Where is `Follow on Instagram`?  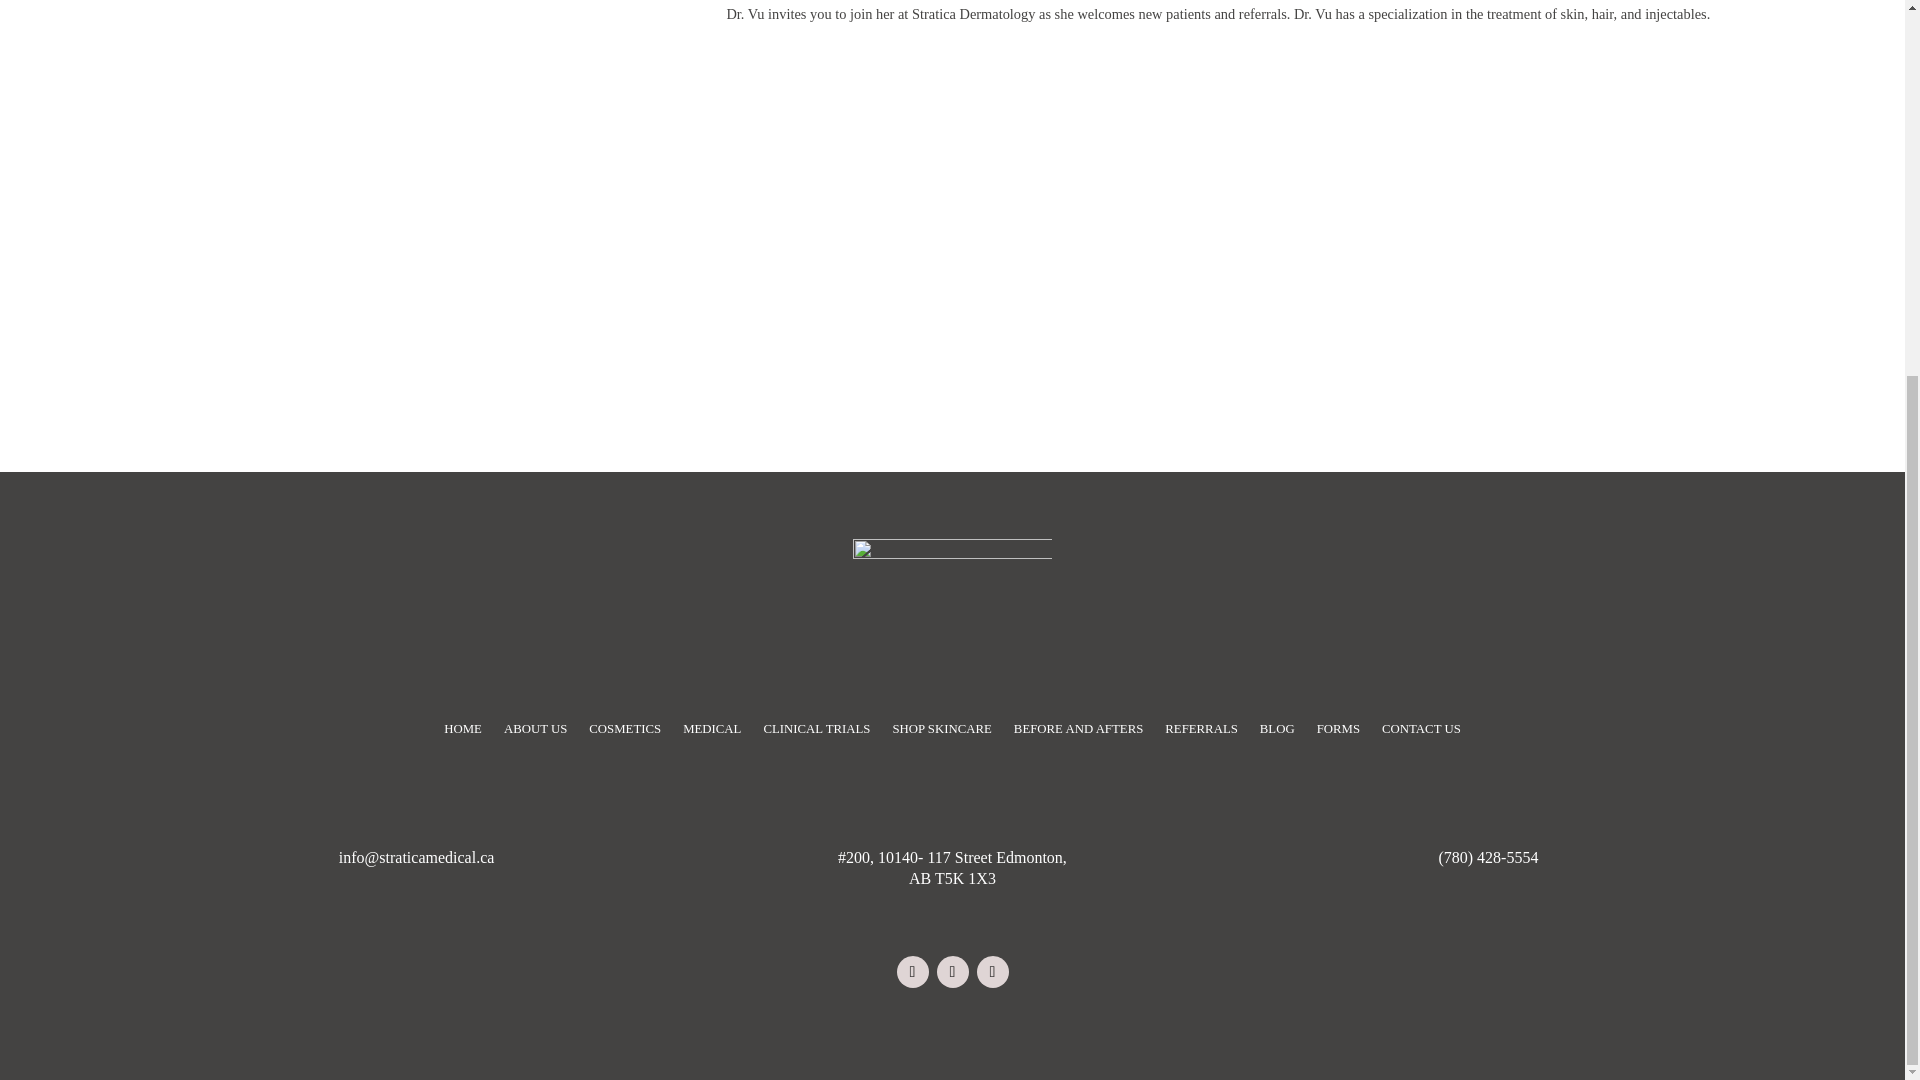 Follow on Instagram is located at coordinates (952, 972).